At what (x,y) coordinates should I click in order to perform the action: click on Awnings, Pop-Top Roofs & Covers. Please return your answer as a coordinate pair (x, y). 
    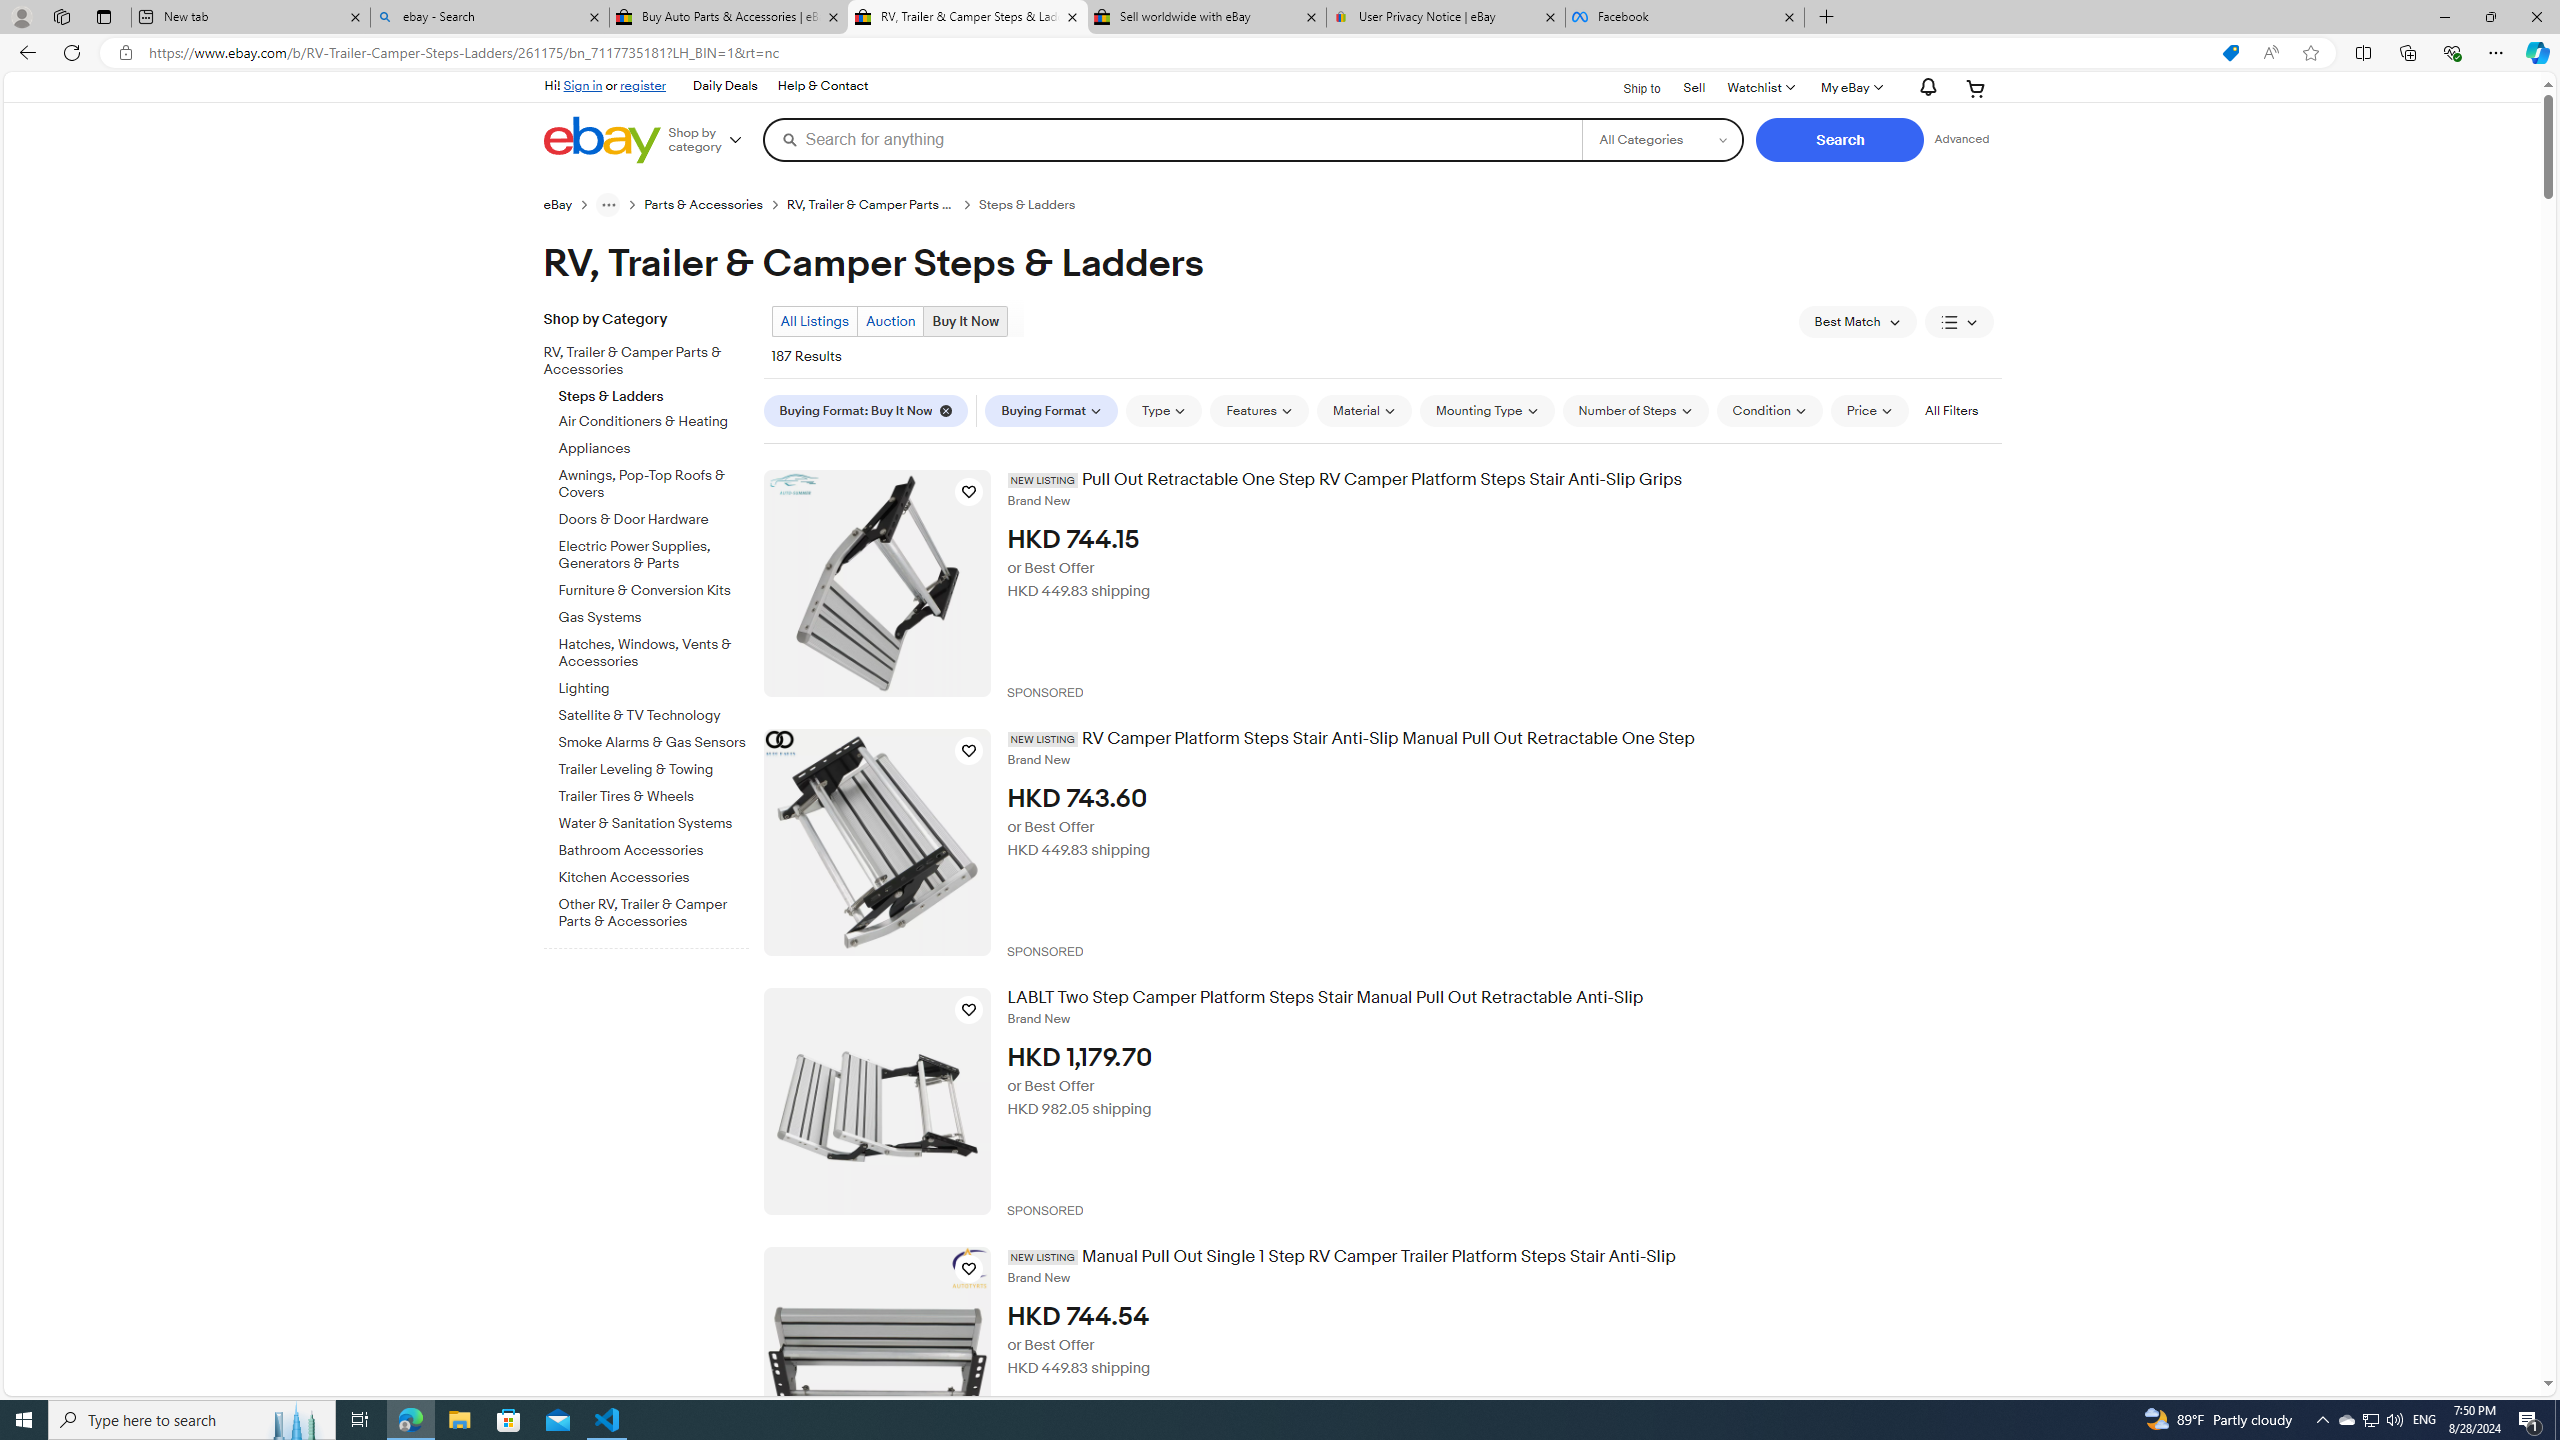
    Looking at the image, I should click on (654, 484).